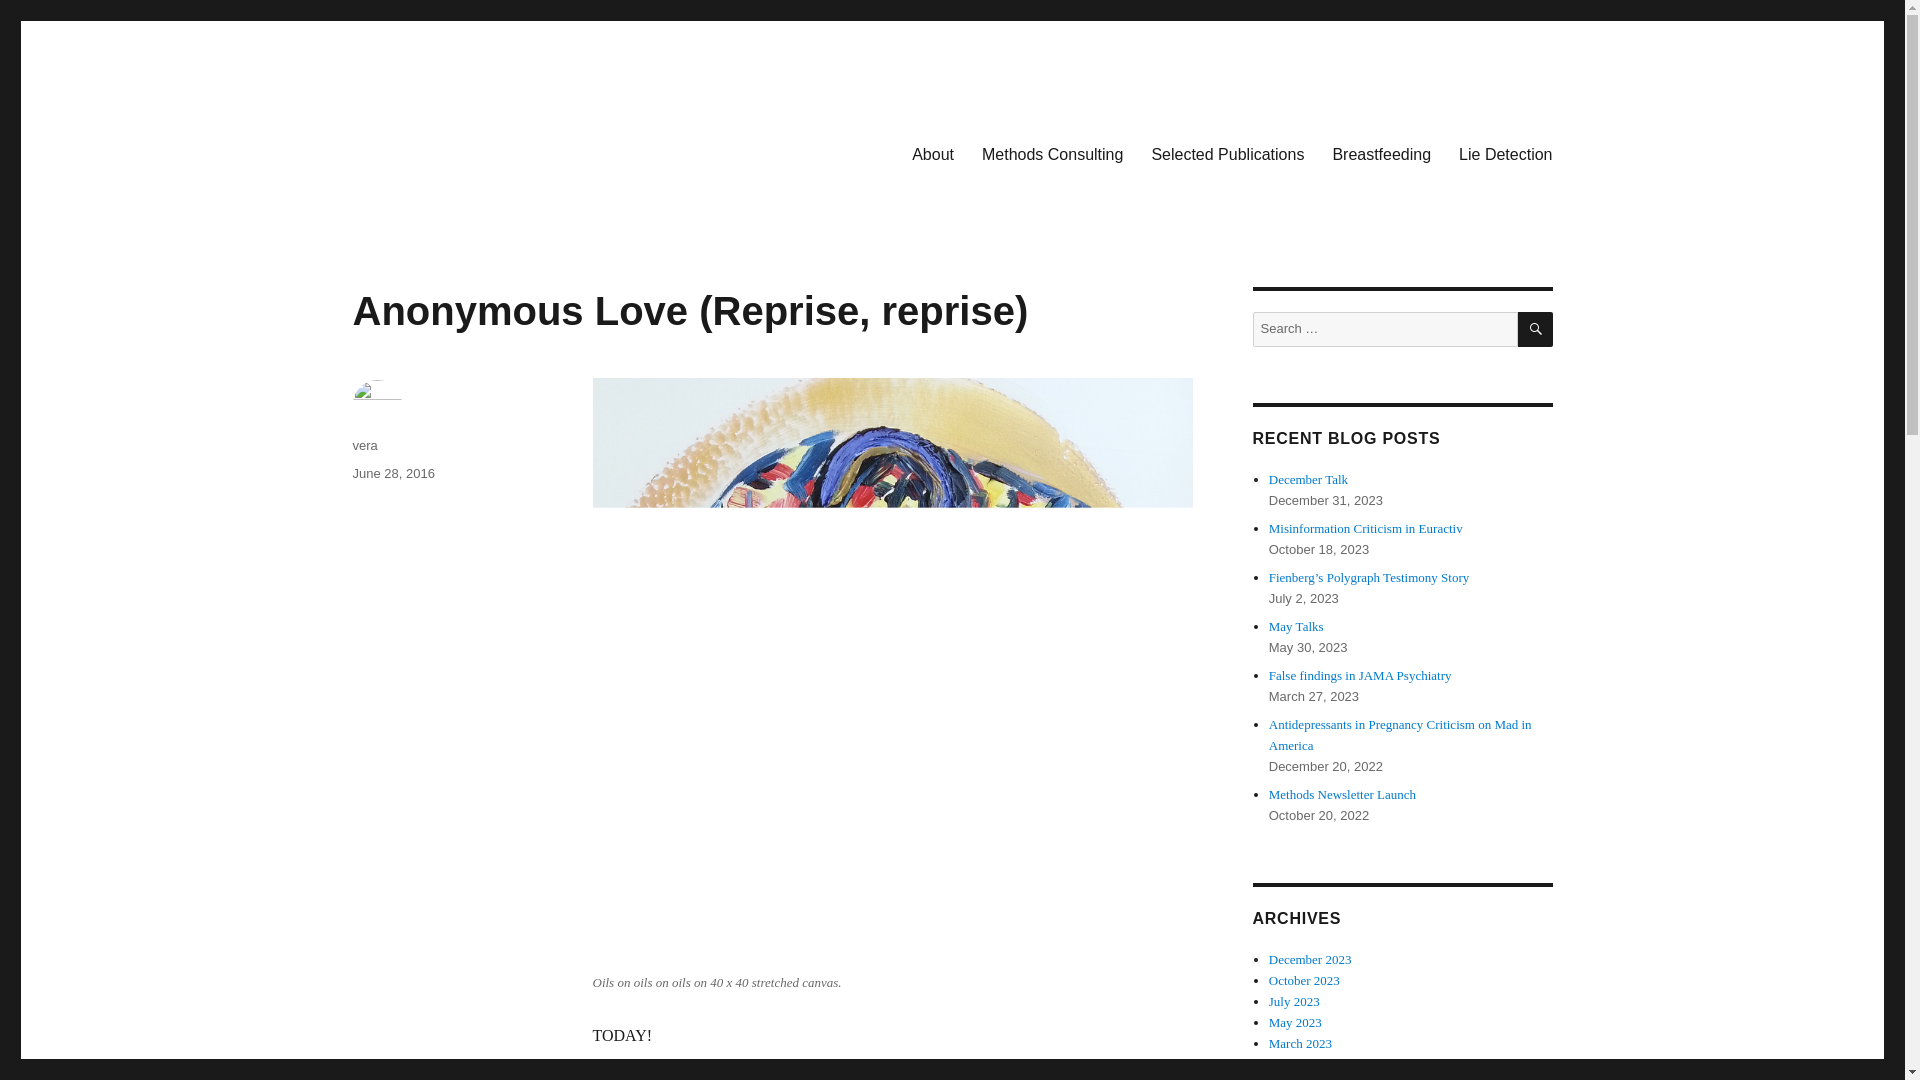 The height and width of the screenshot is (1080, 1920). I want to click on December Talk, so click(1308, 479).